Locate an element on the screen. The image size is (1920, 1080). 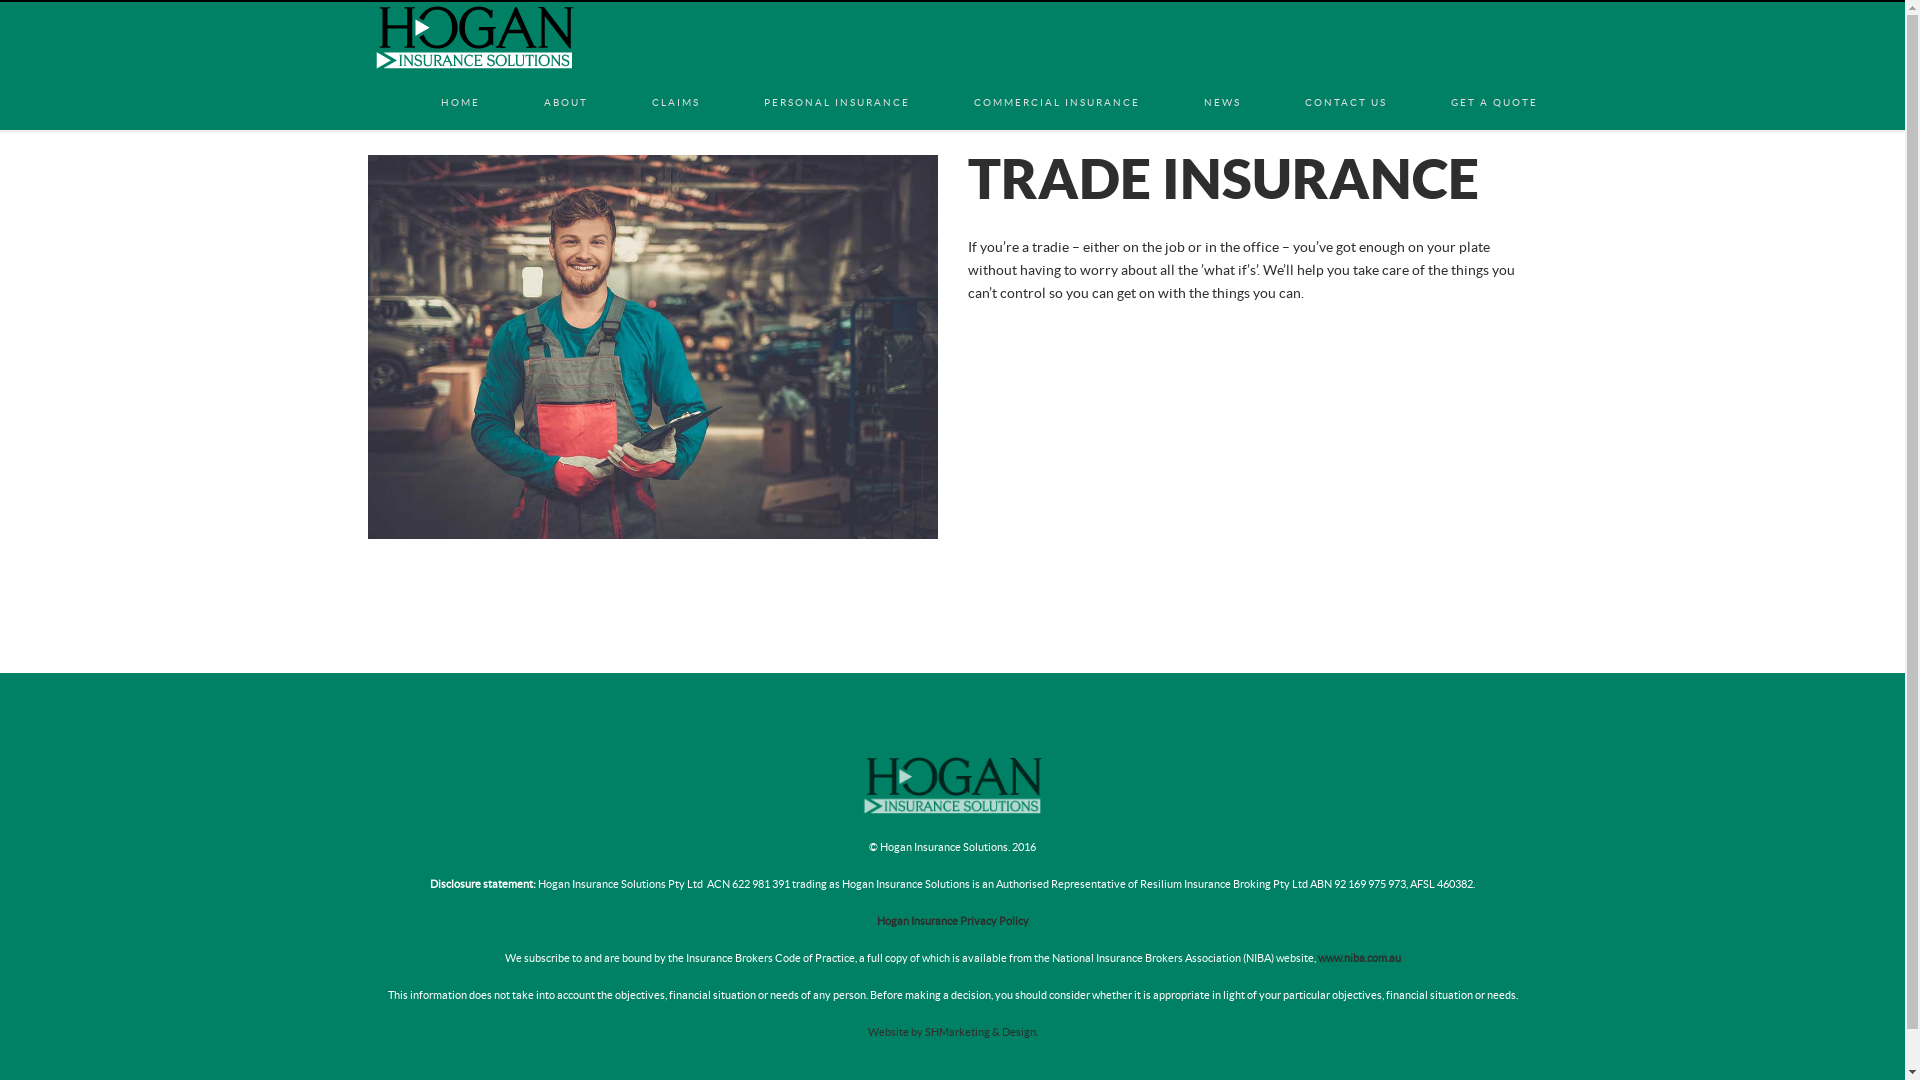
Hogan Insurance Privacy Policy is located at coordinates (952, 922).